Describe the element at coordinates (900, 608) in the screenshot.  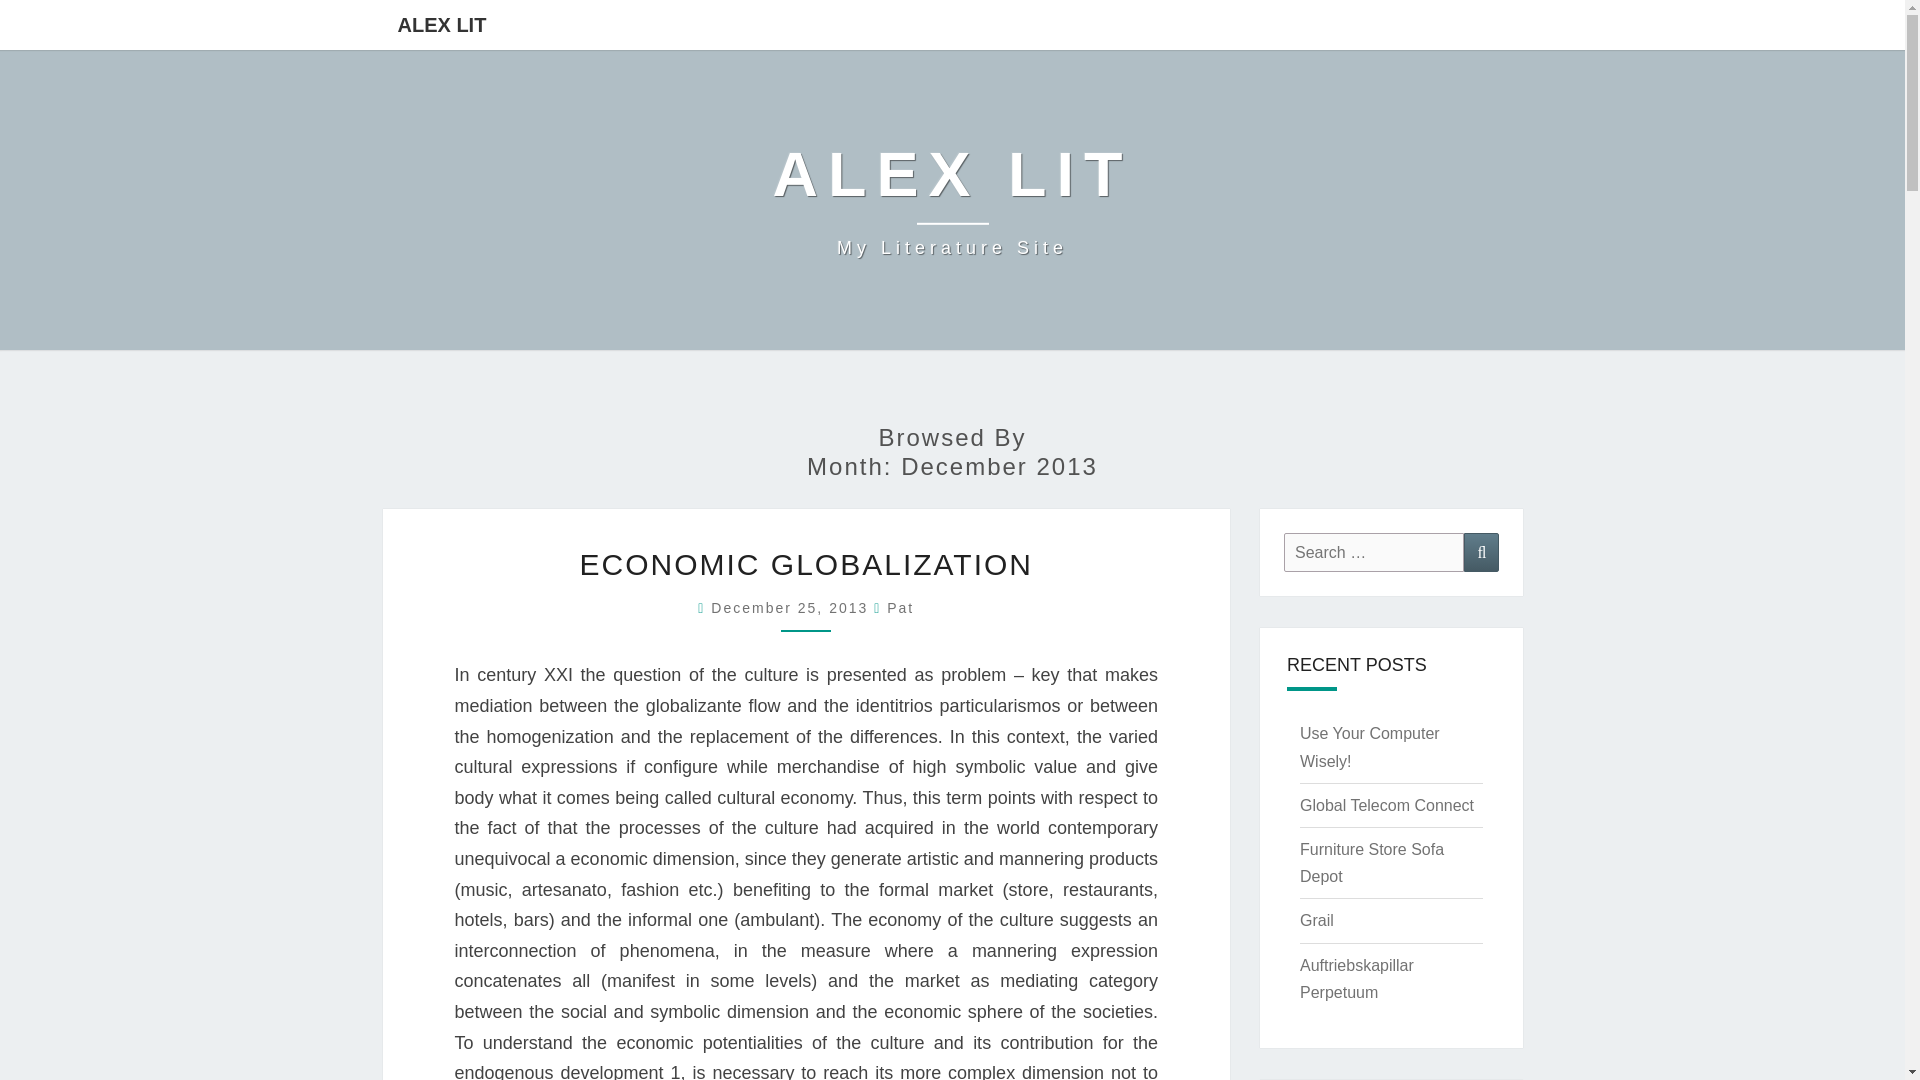
I see `Pat` at that location.